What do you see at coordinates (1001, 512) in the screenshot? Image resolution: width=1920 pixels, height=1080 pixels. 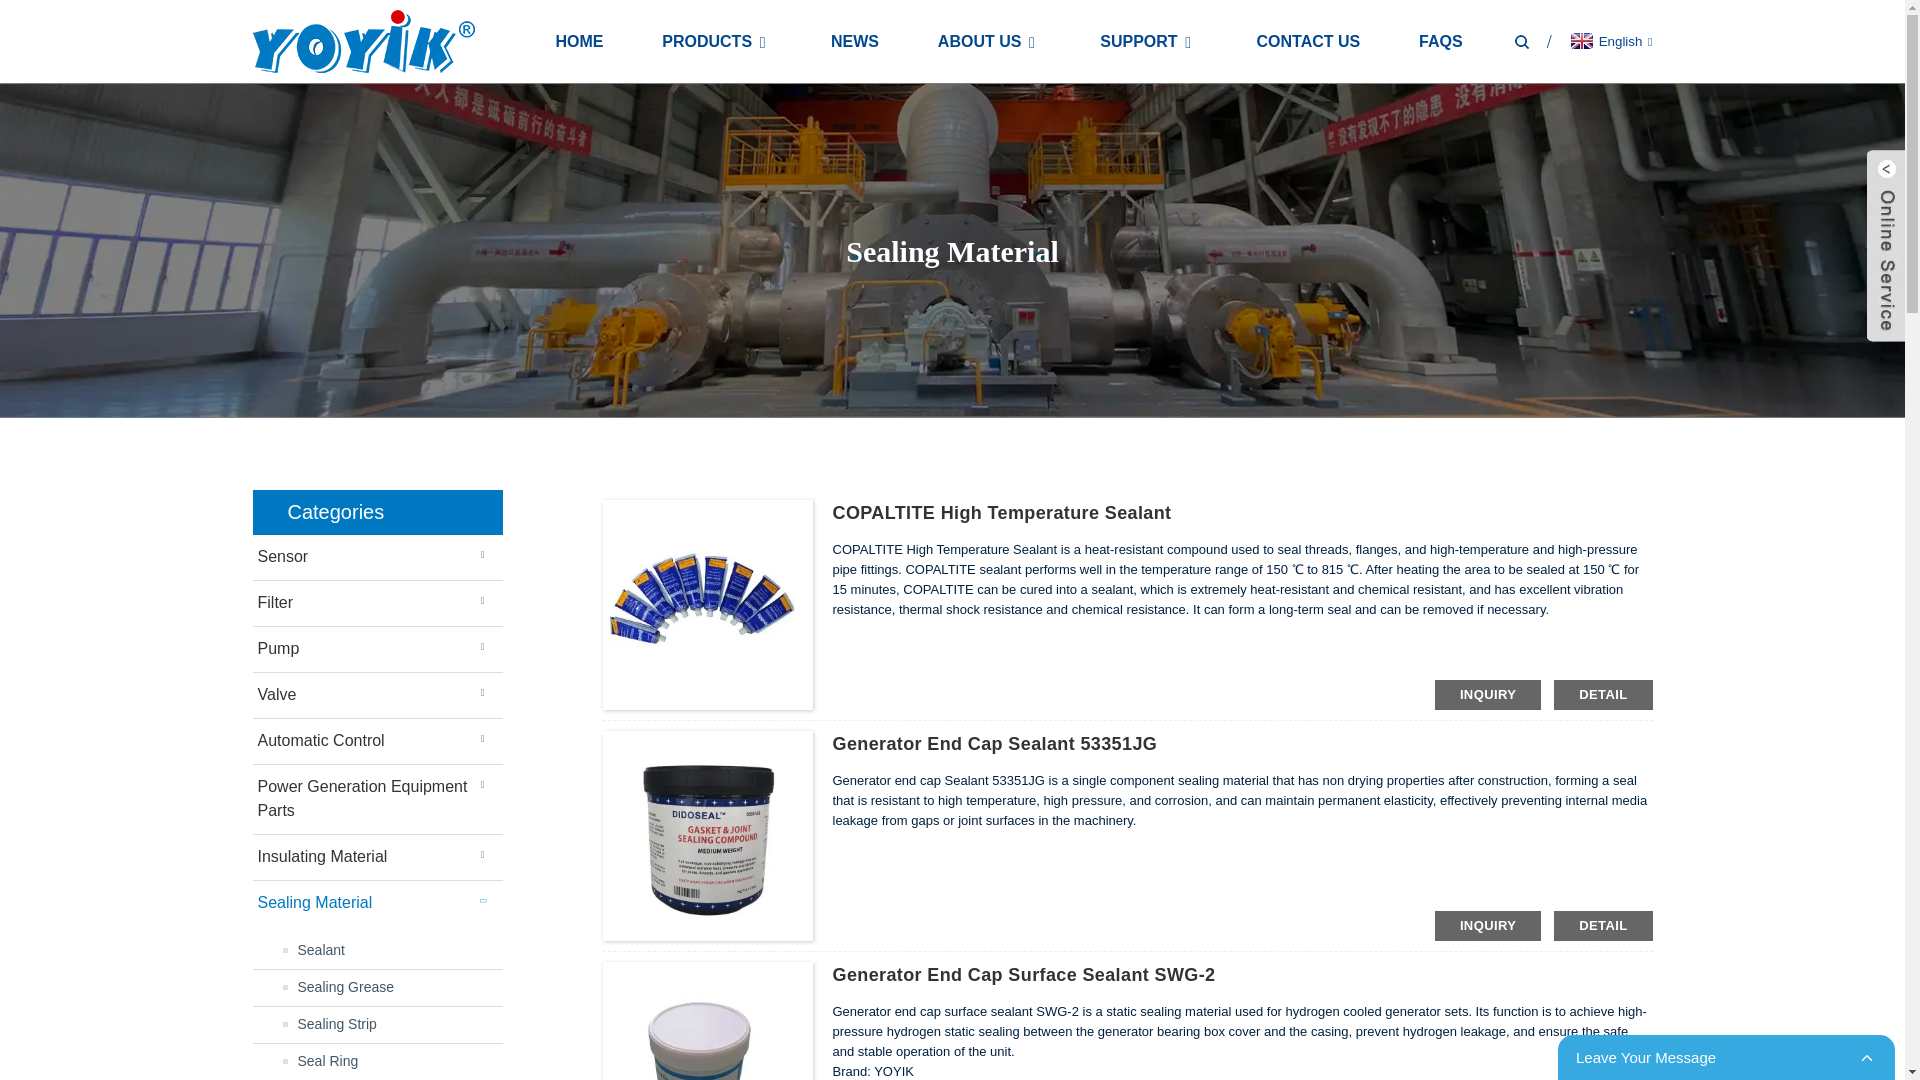 I see `COPALTITE High Temperature Sealant` at bounding box center [1001, 512].